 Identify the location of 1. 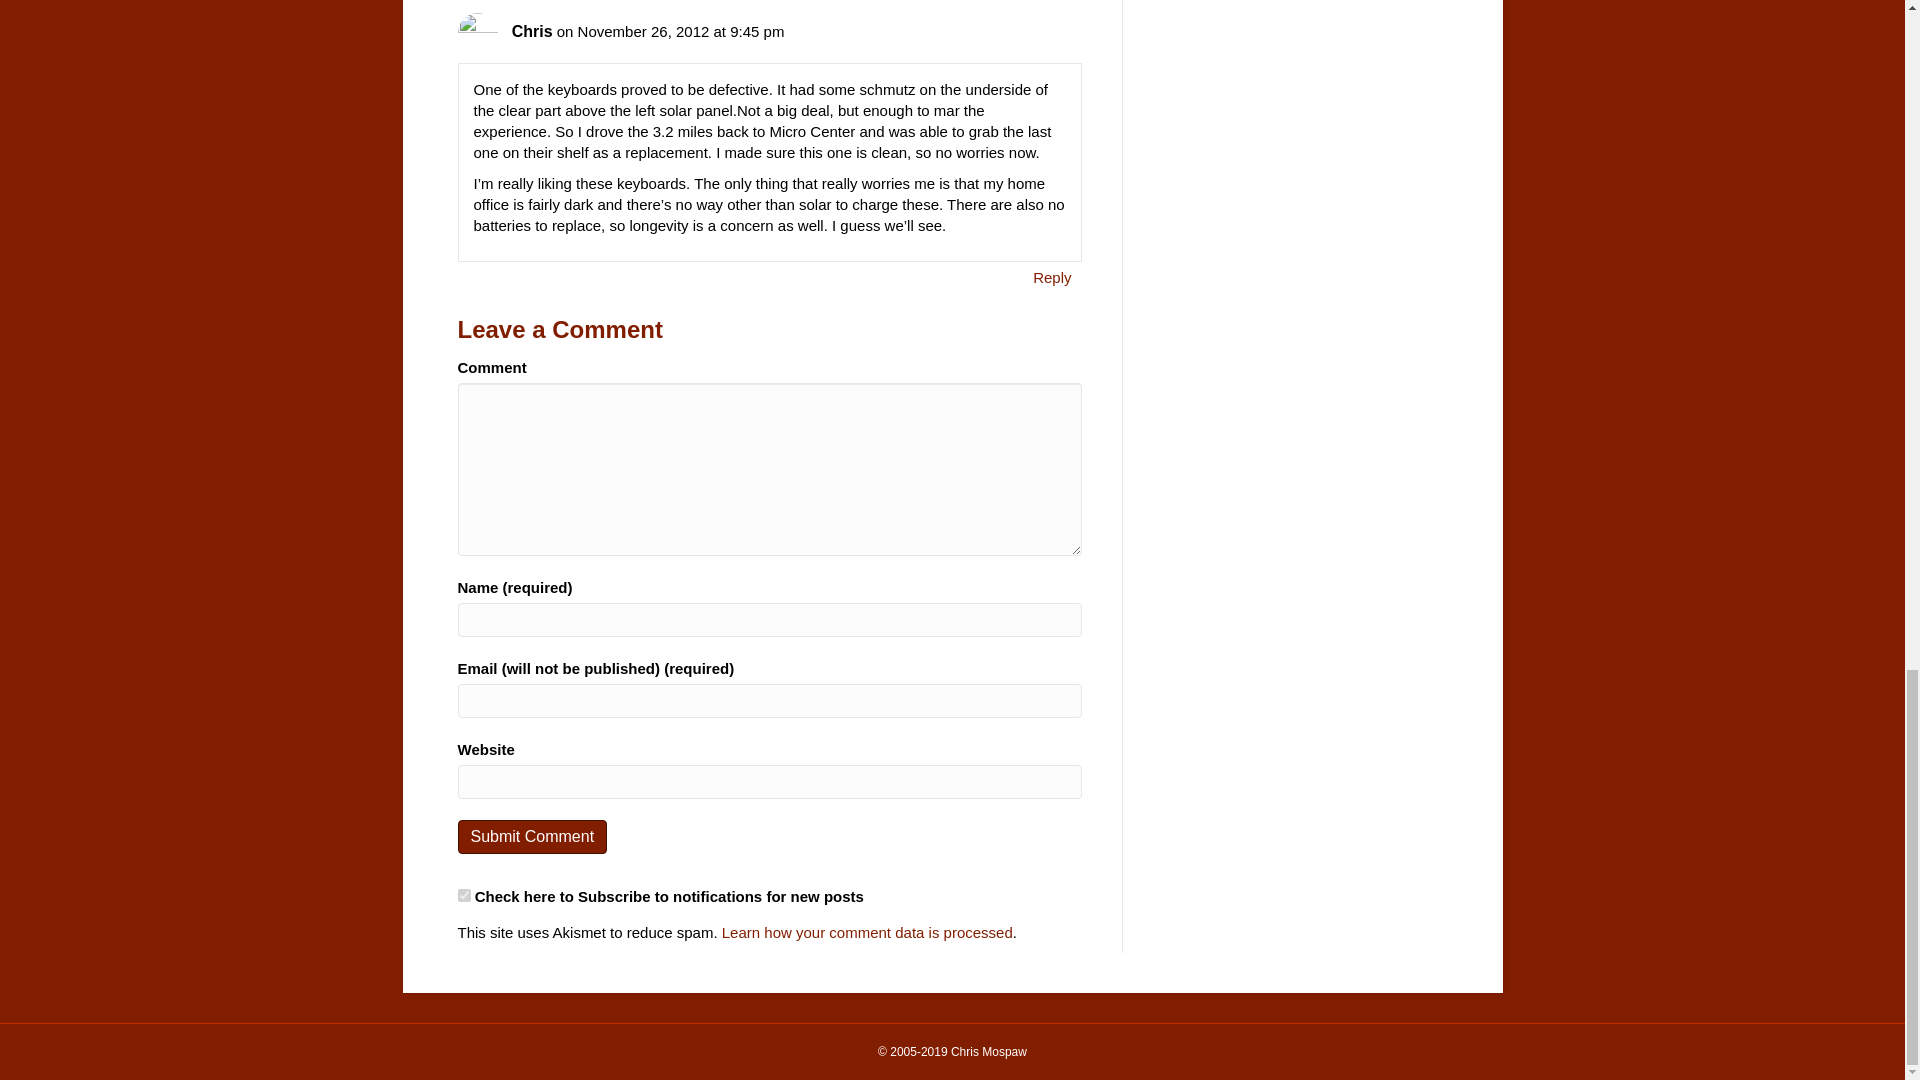
(464, 894).